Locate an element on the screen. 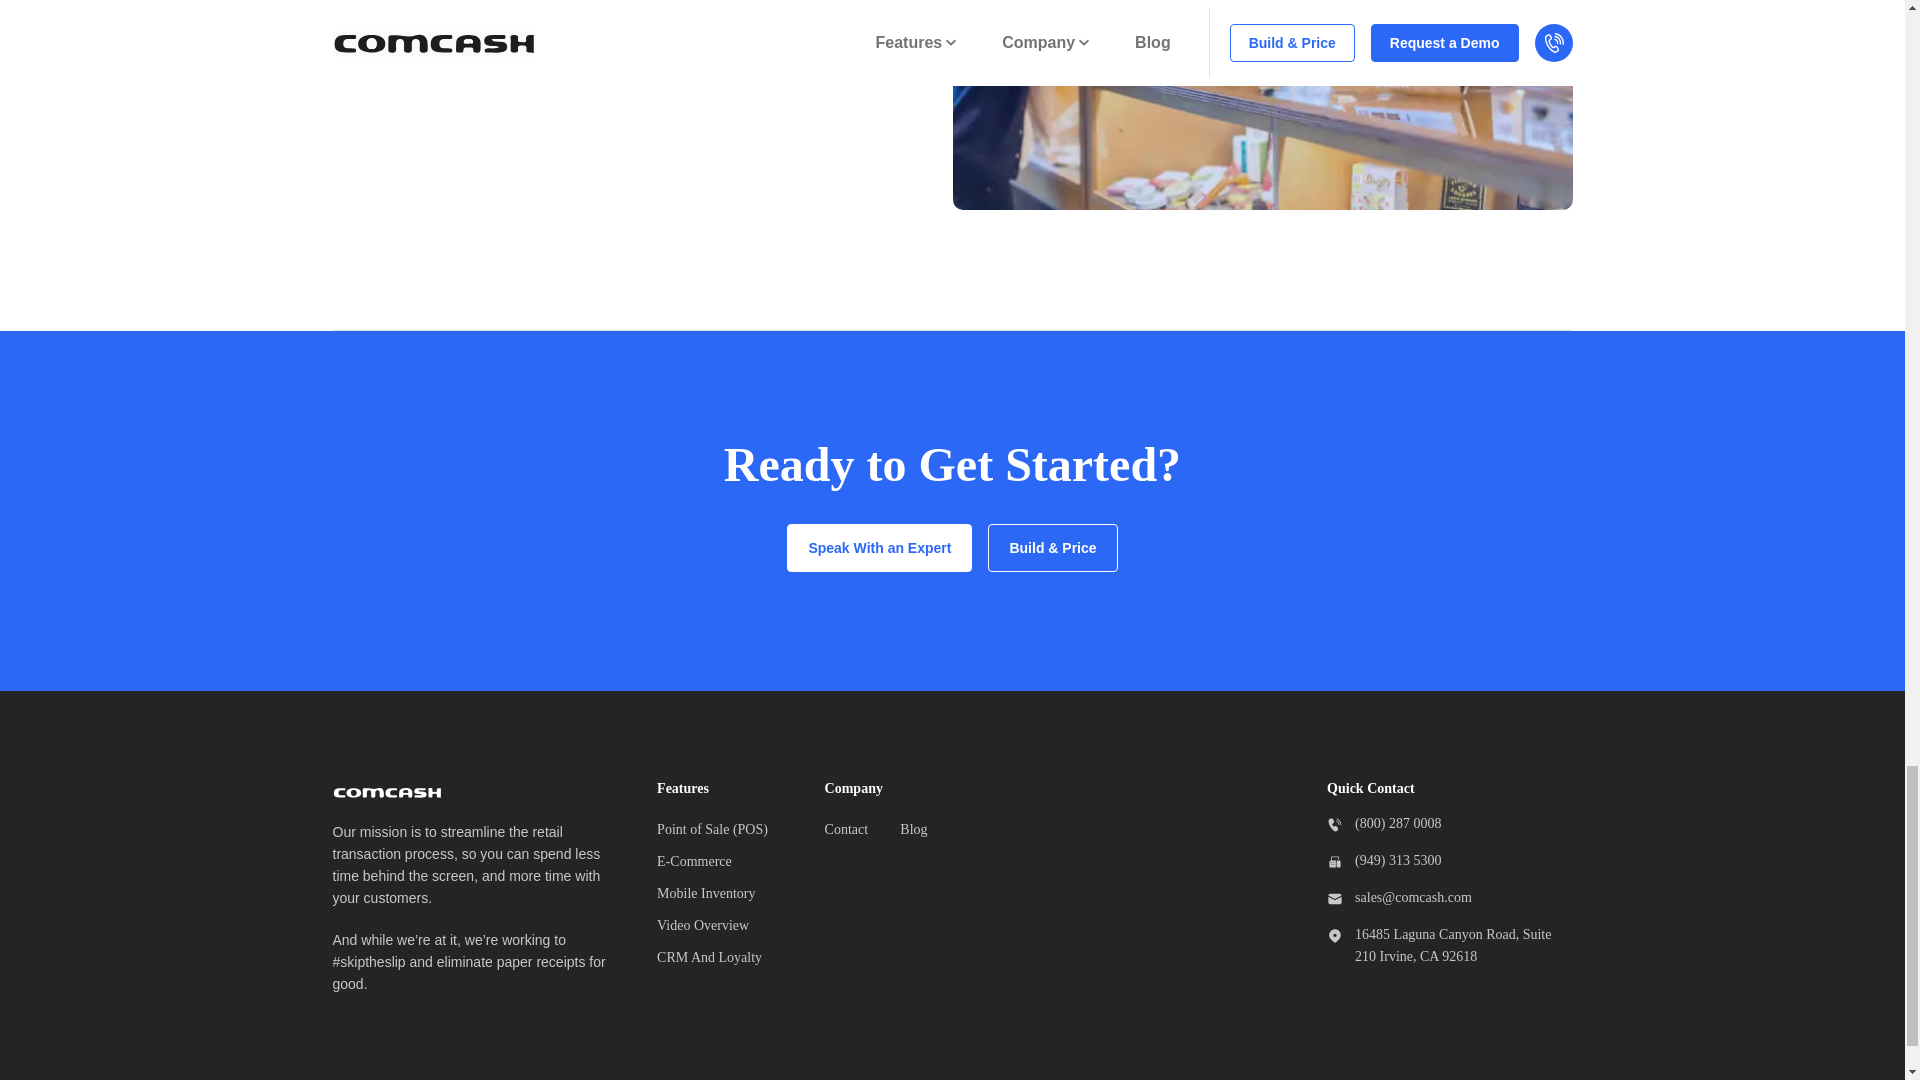  Company is located at coordinates (894, 788).